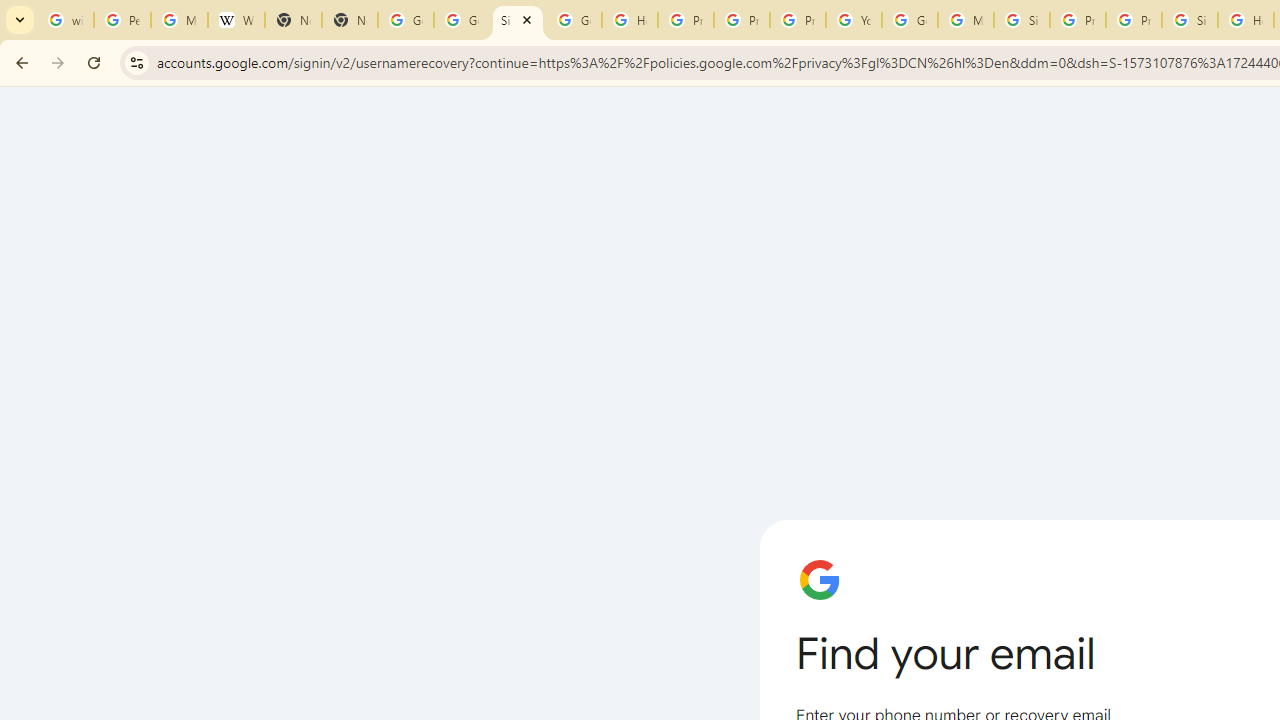 The width and height of the screenshot is (1280, 720). What do you see at coordinates (180, 20) in the screenshot?
I see `Manage your Location History - Google Search Help` at bounding box center [180, 20].